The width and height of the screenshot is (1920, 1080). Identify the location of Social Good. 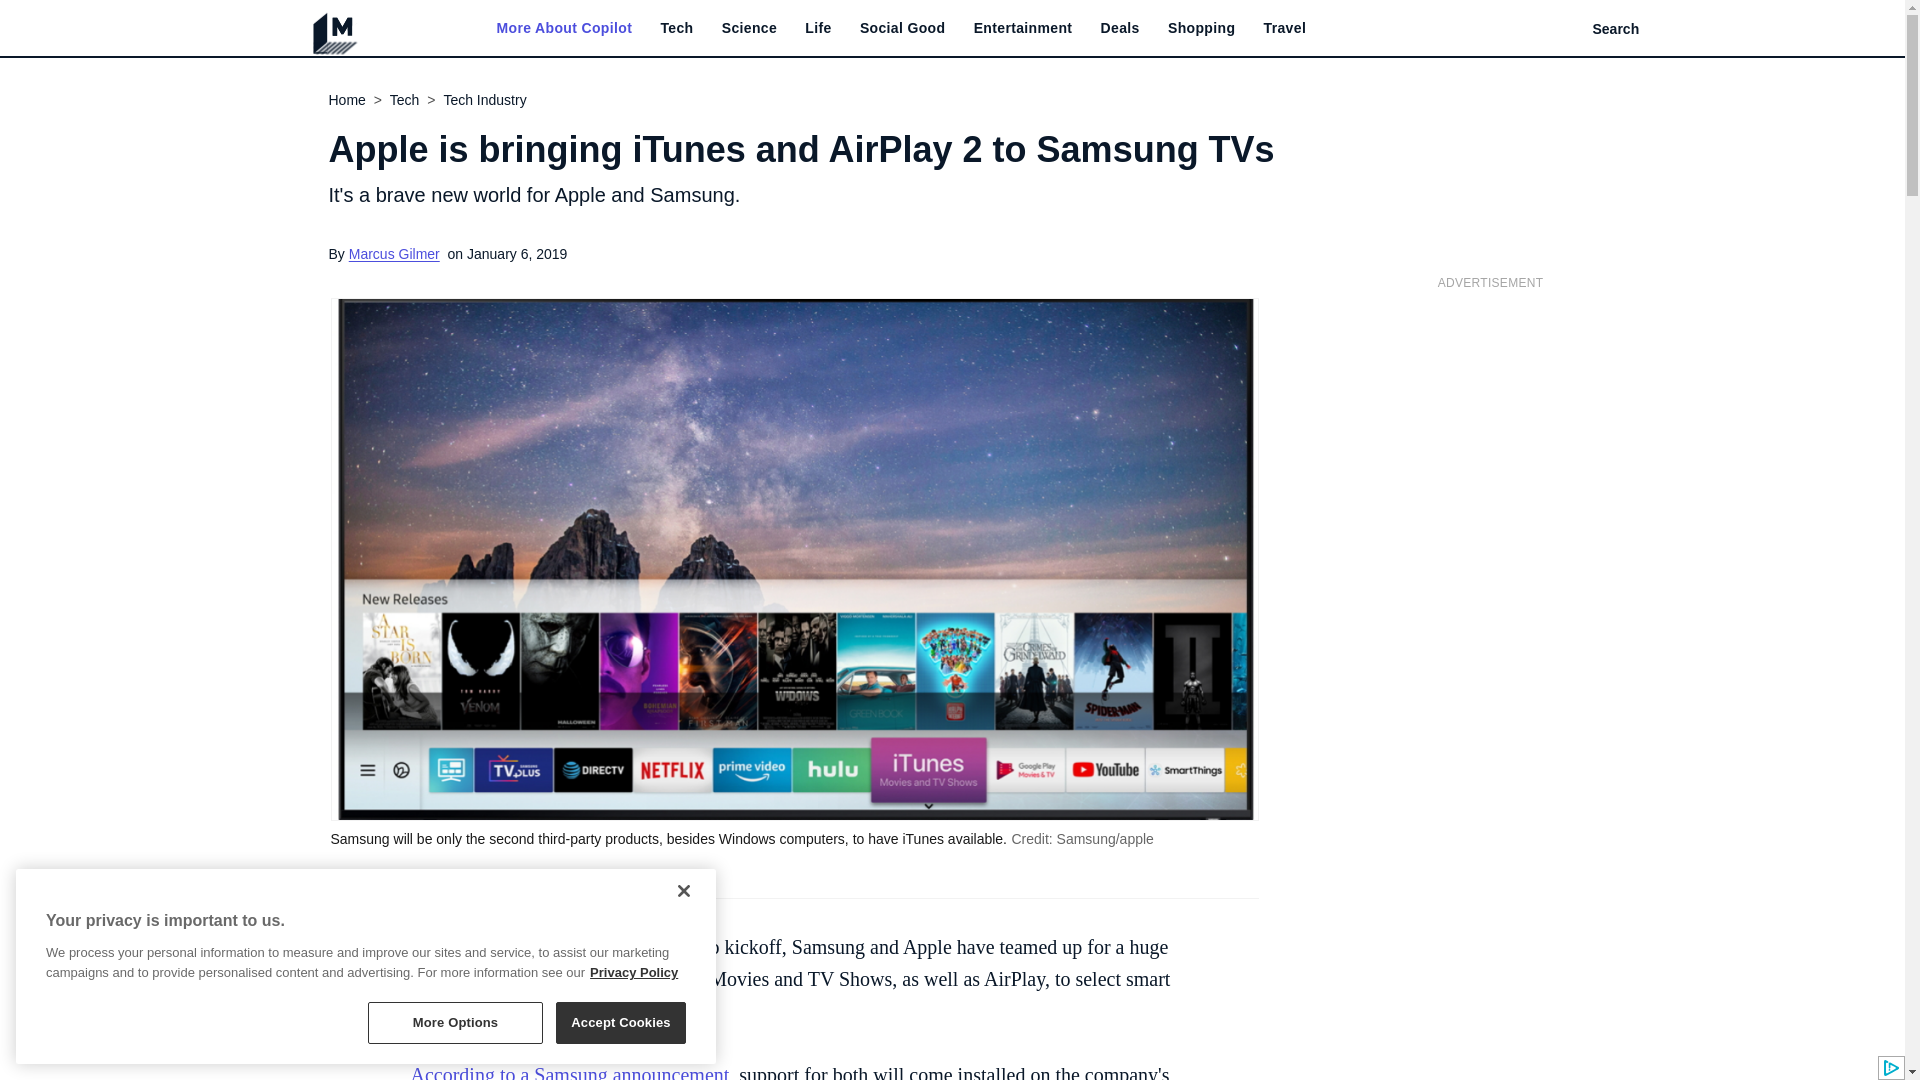
(903, 28).